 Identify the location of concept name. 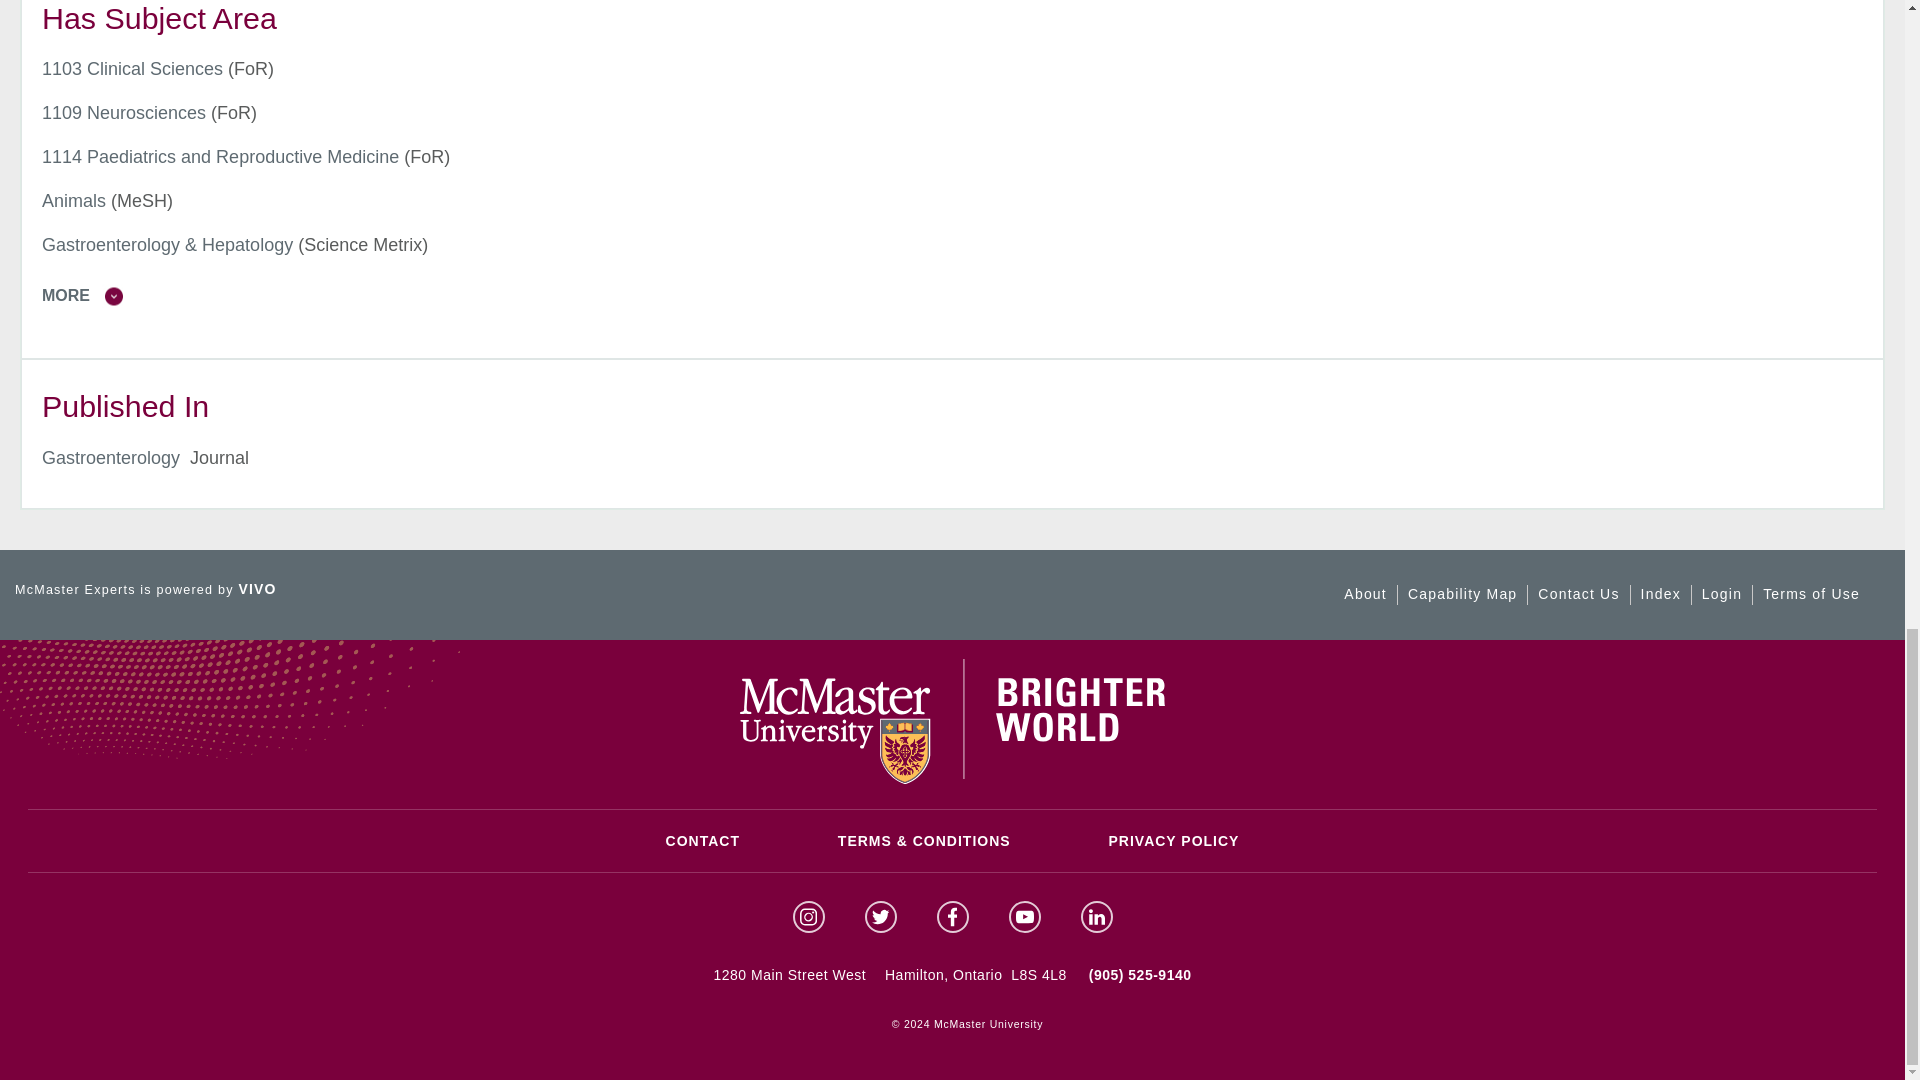
(74, 200).